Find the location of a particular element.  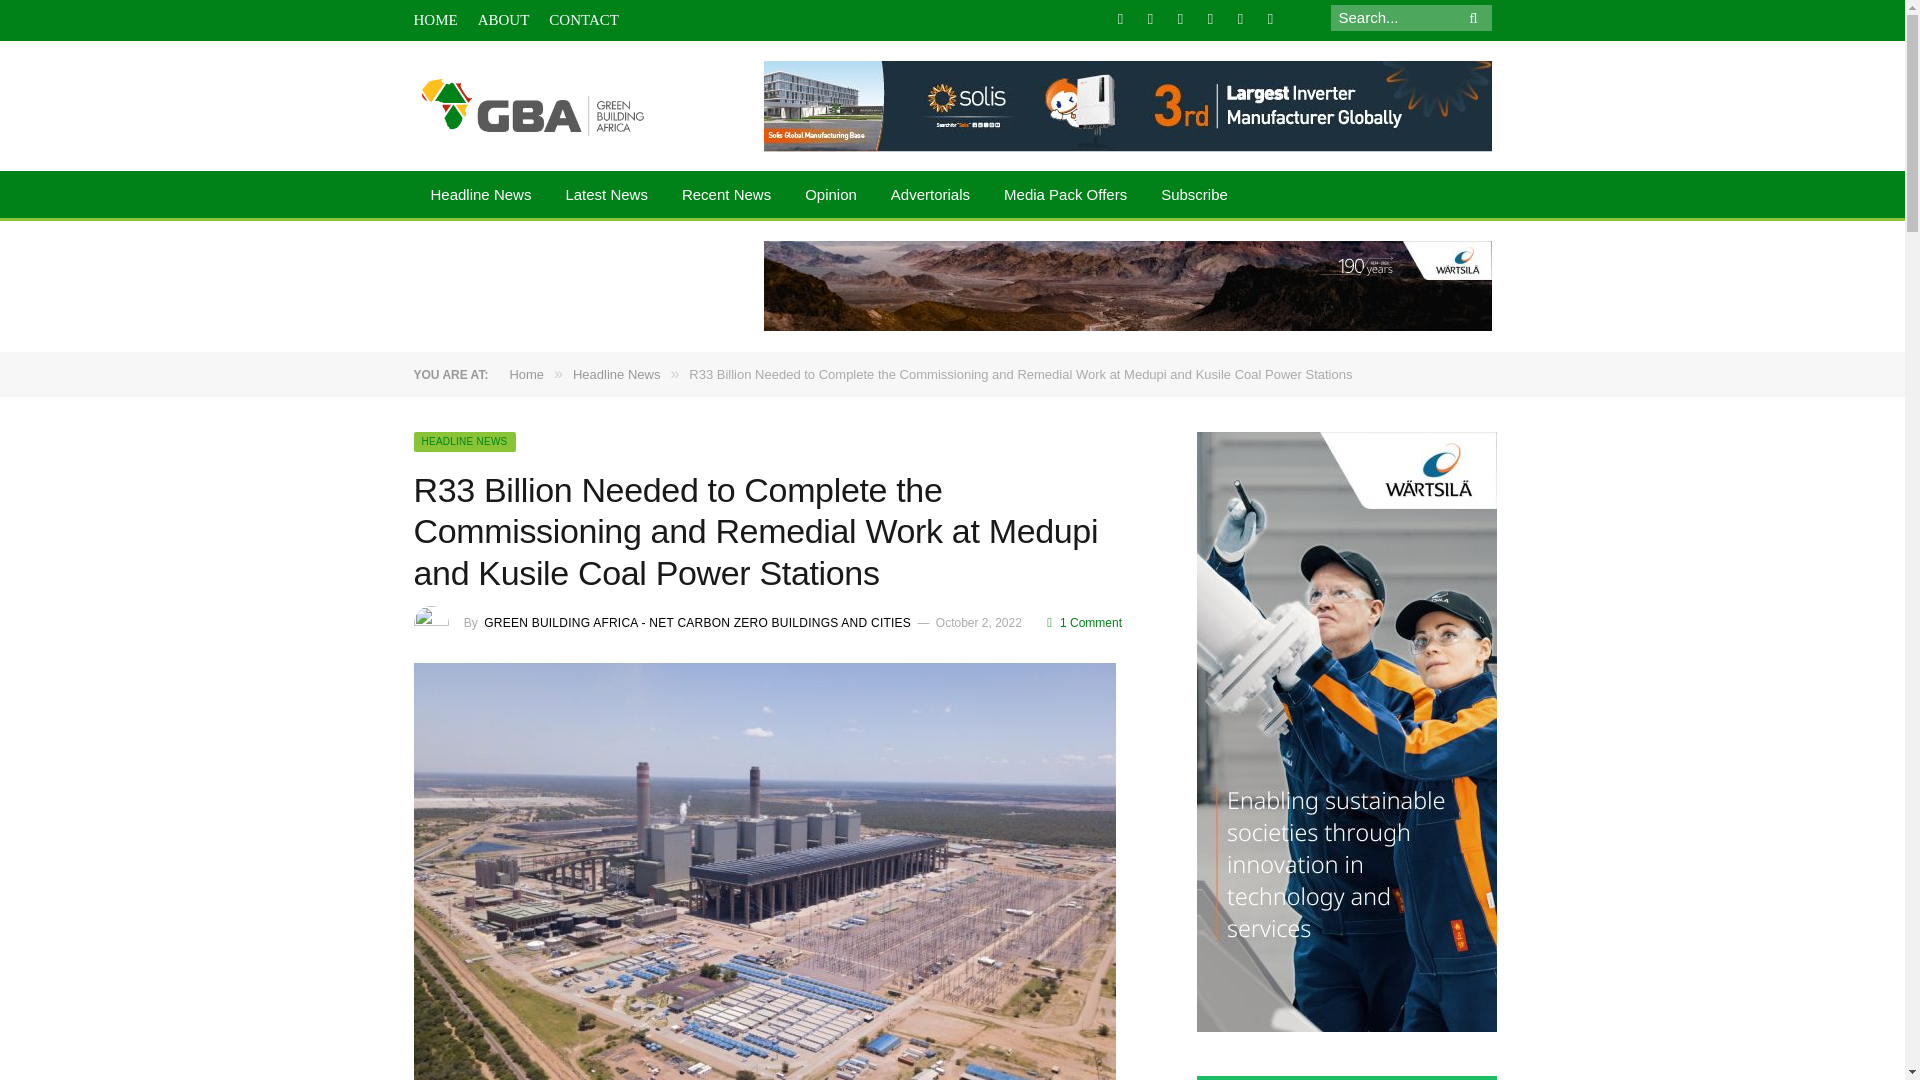

Pinerest is located at coordinates (1240, 18).